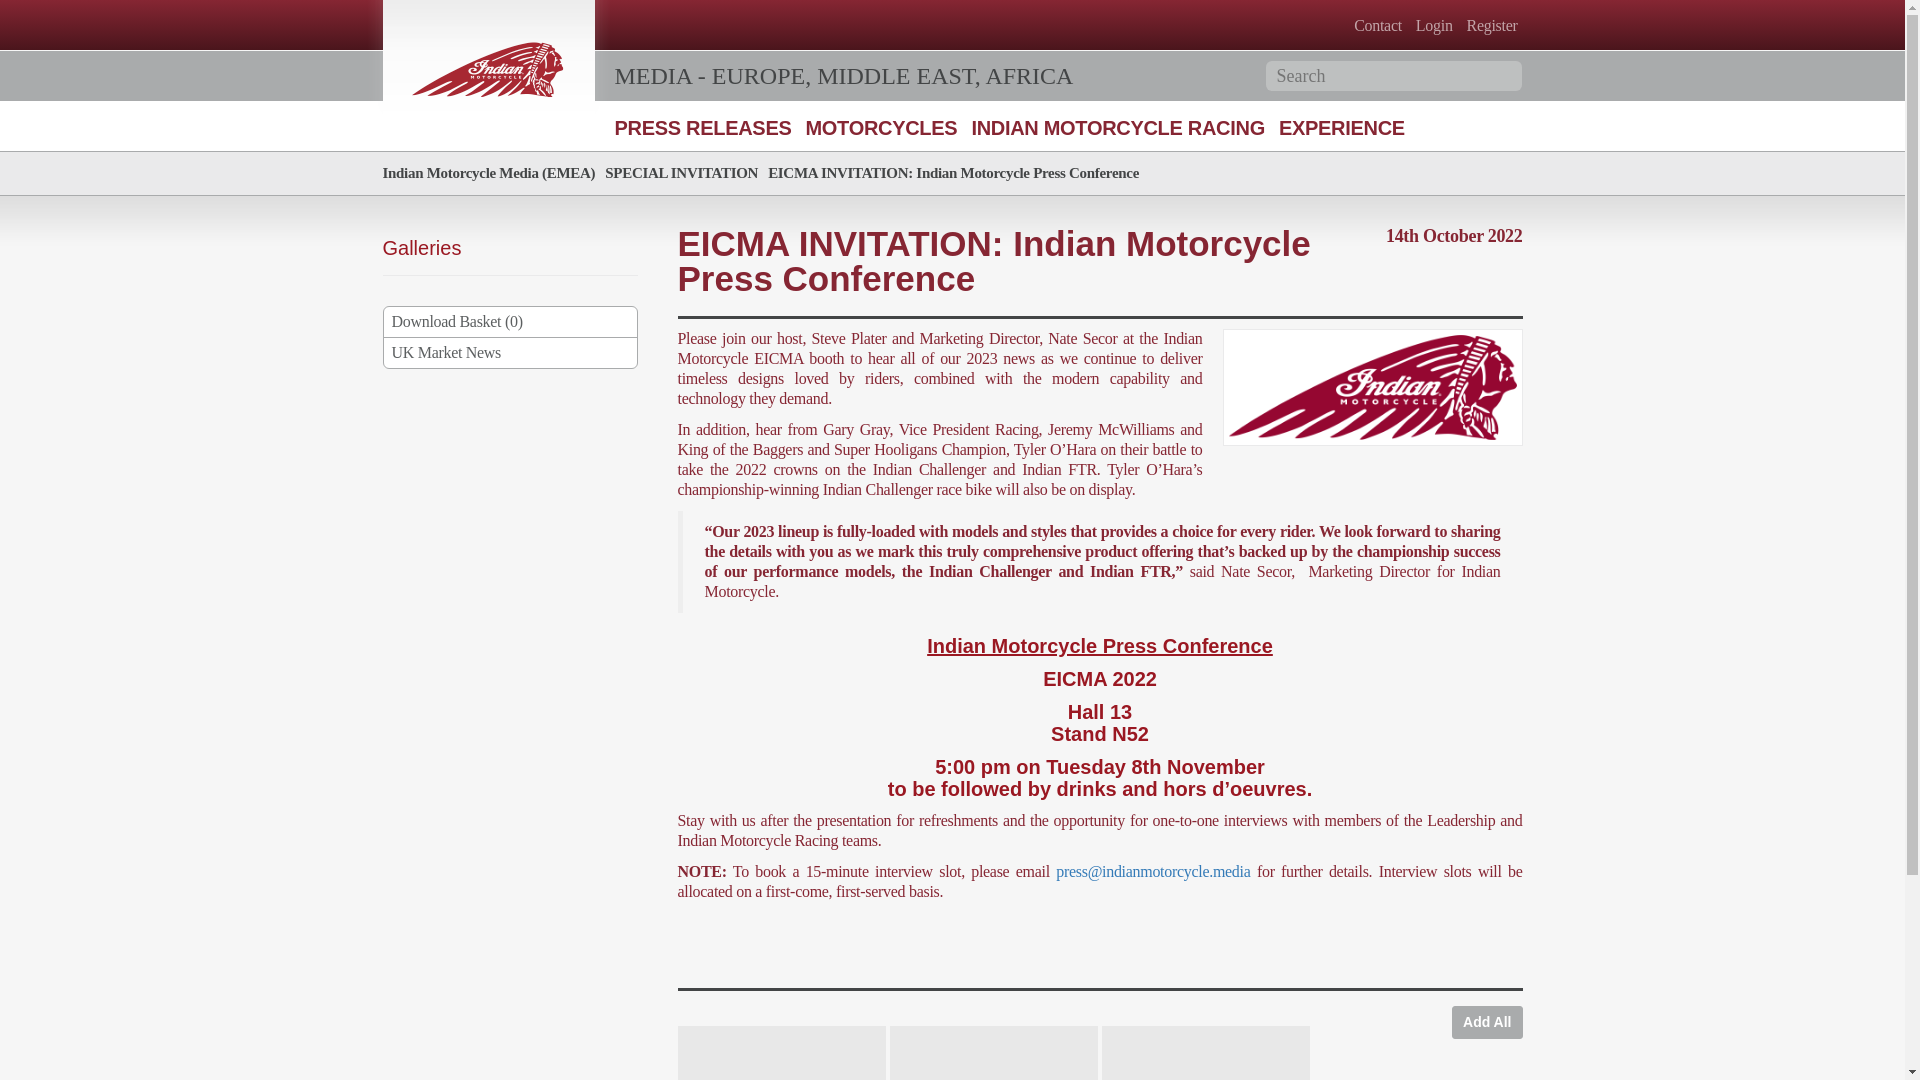  Describe the element at coordinates (880, 128) in the screenshot. I see `MOTORCYCLES` at that location.